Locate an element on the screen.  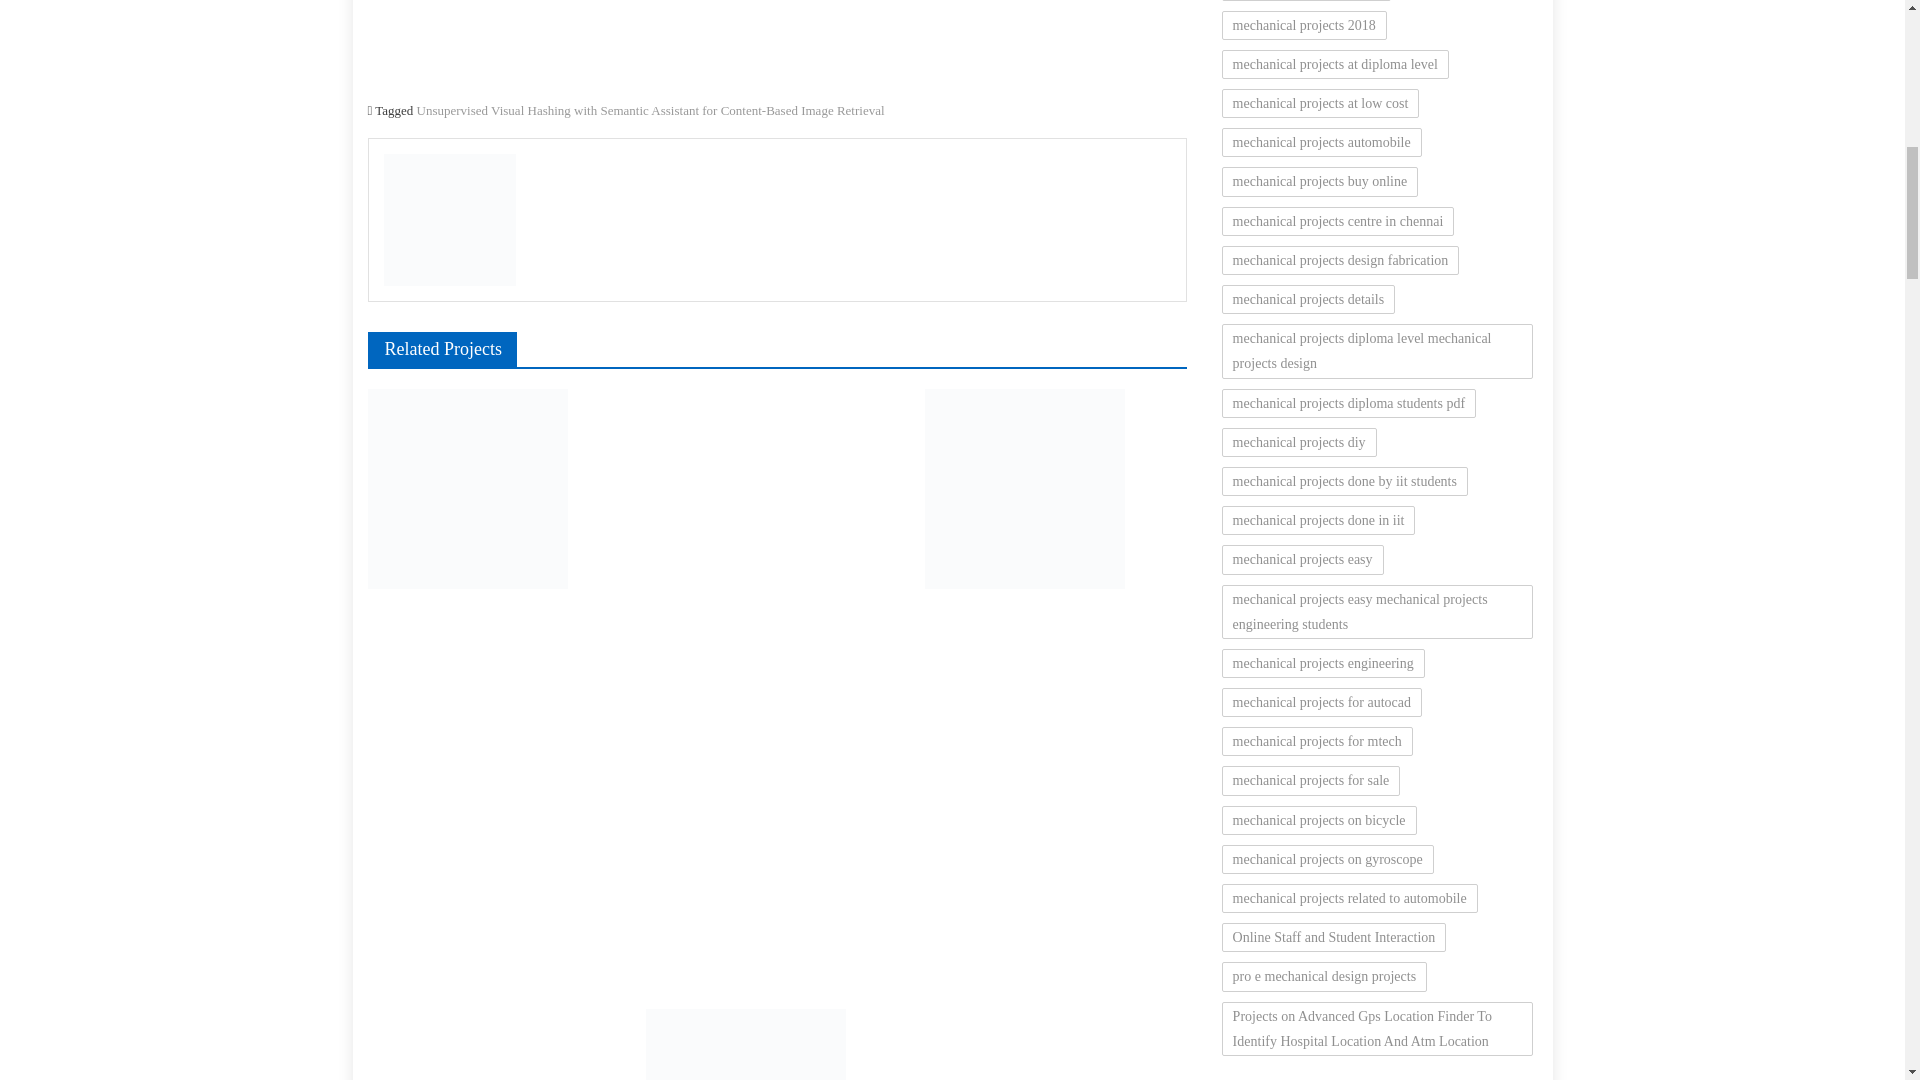
Advertisement is located at coordinates (777, 44).